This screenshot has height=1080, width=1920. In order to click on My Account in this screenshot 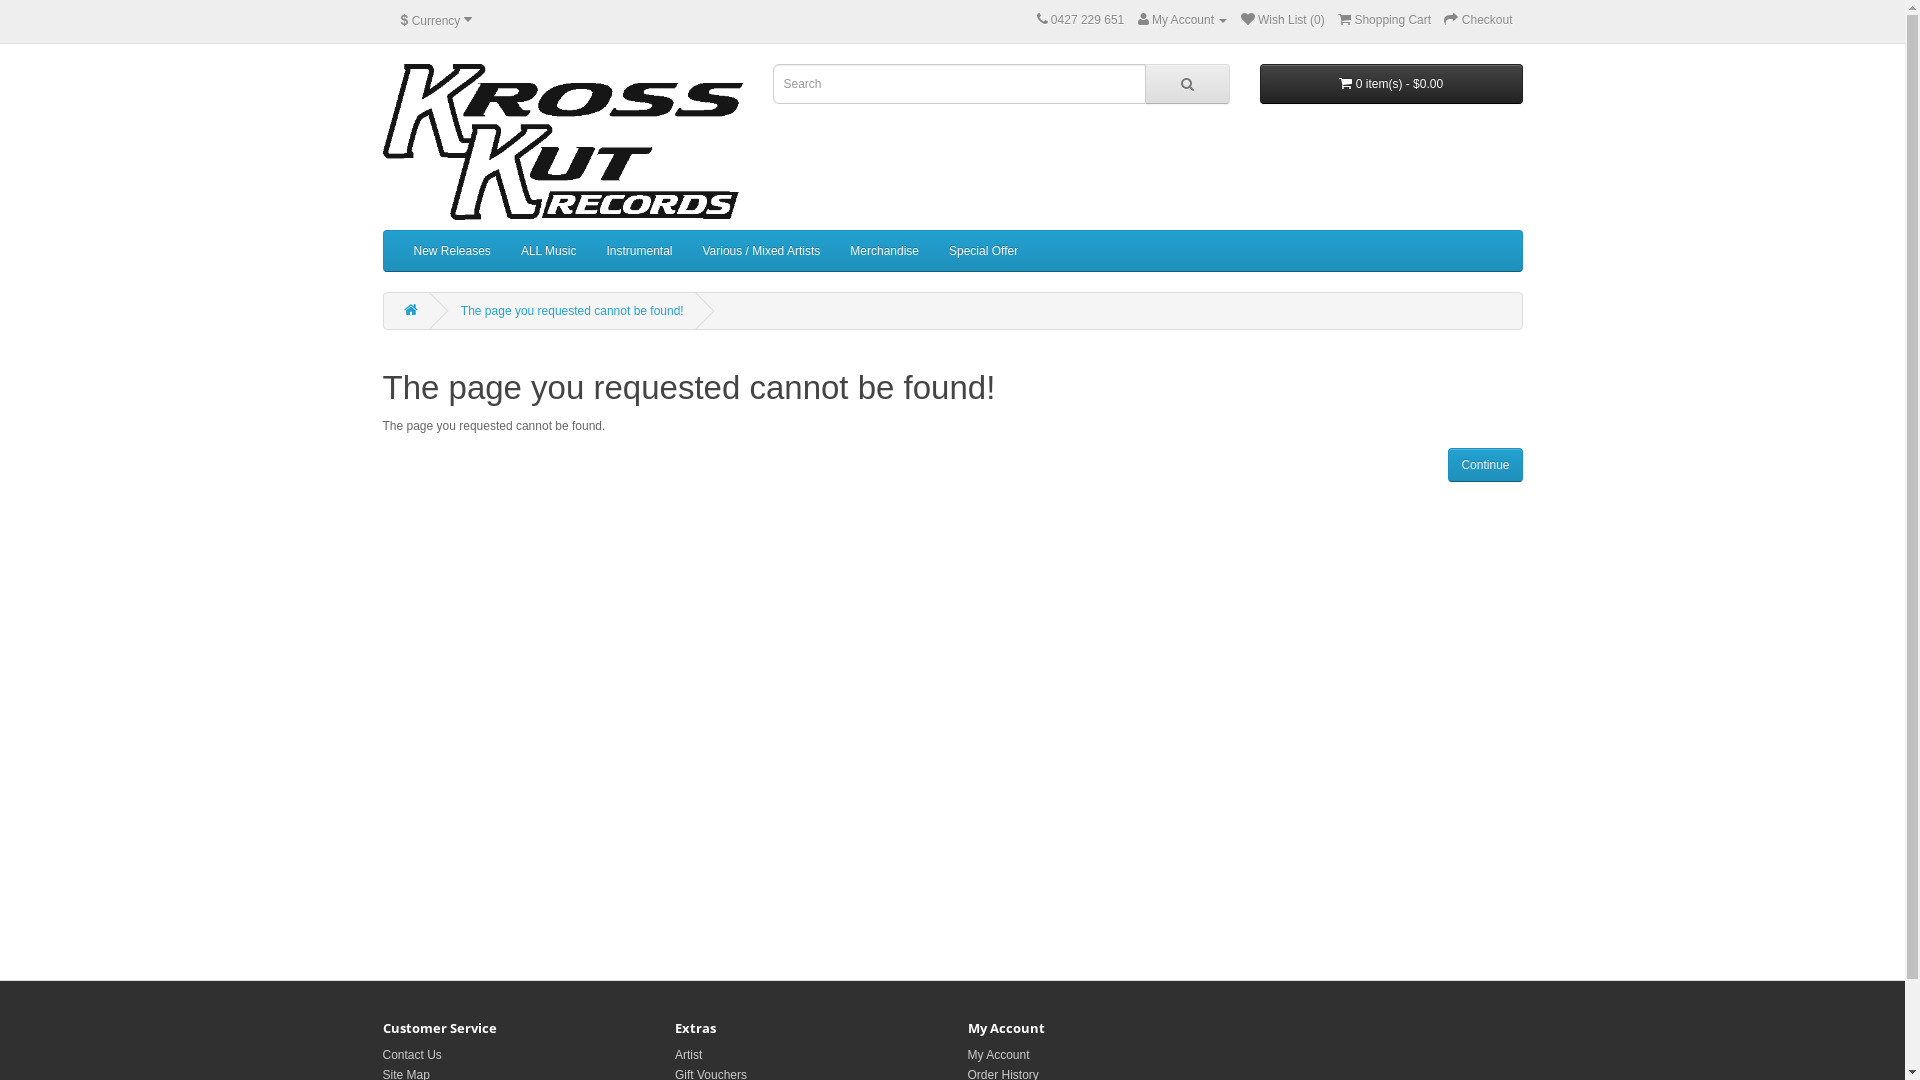, I will do `click(1183, 20)`.